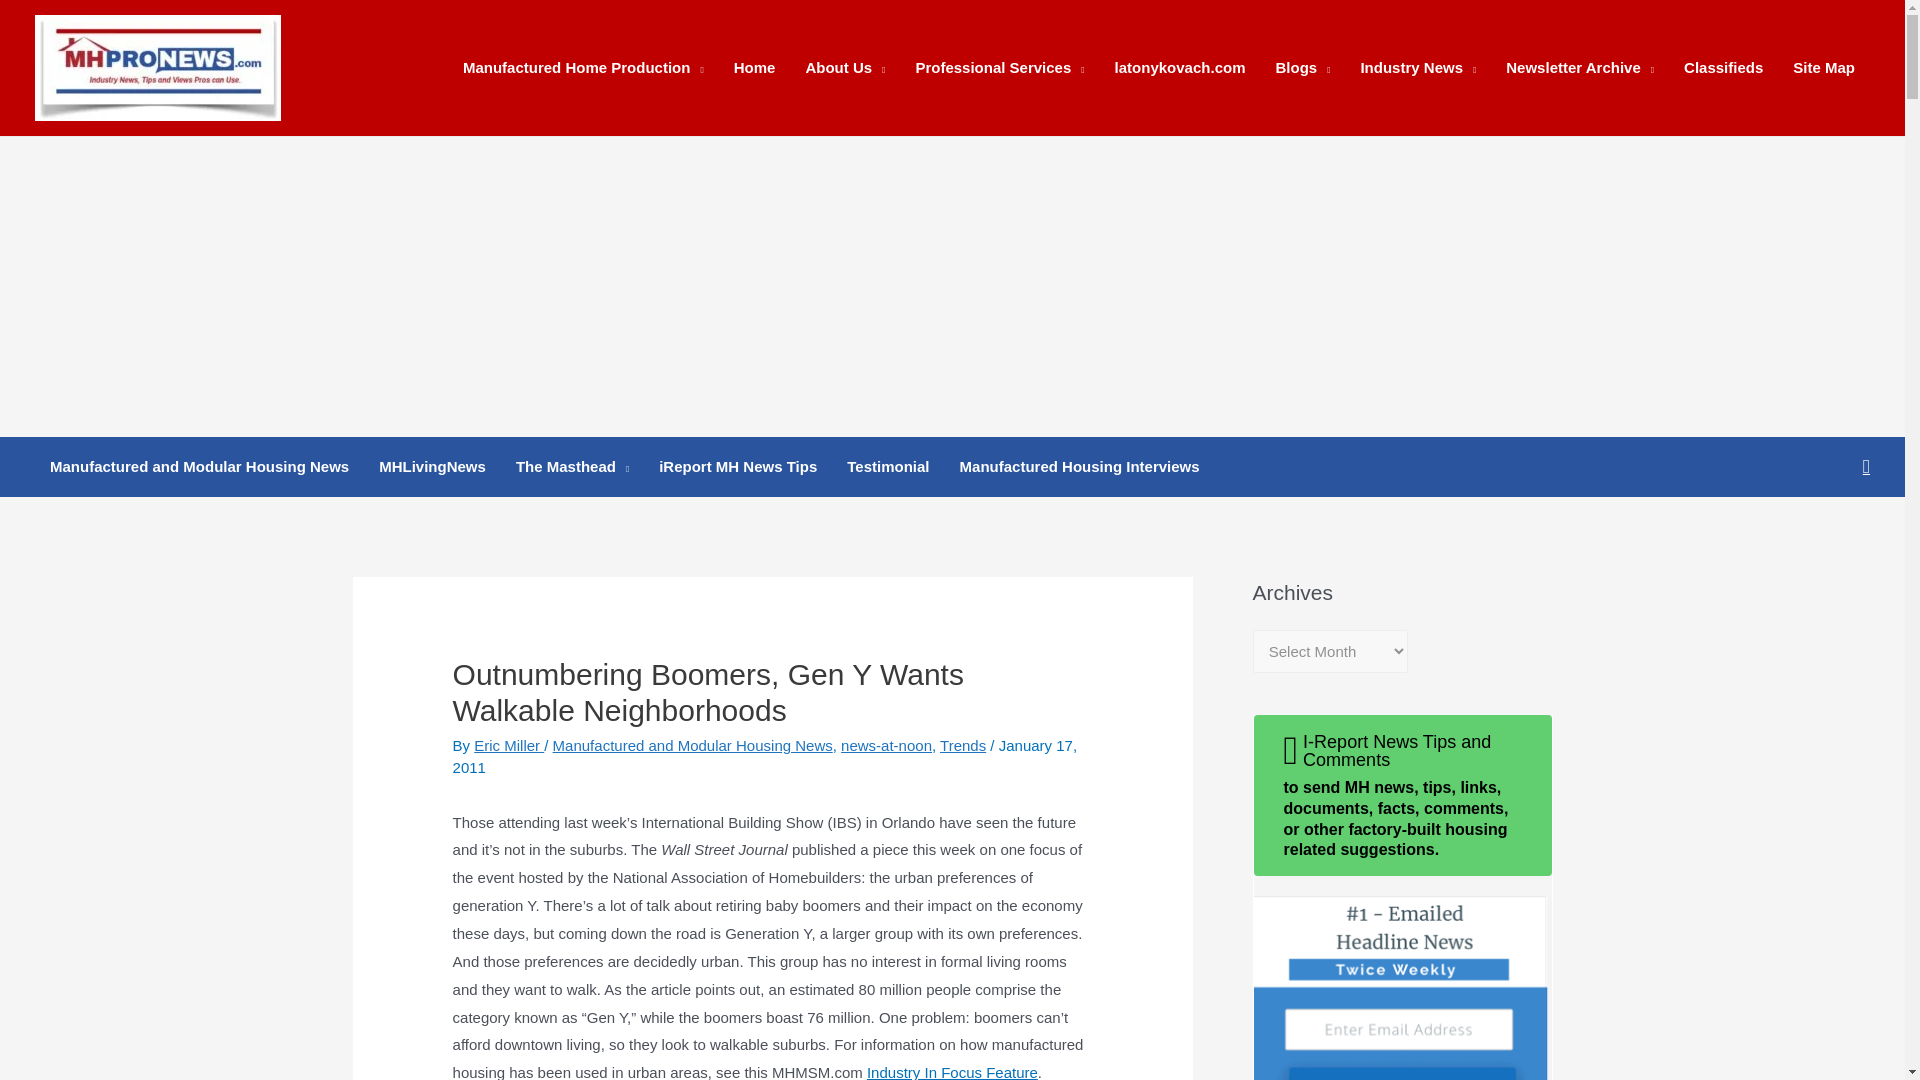  I want to click on Site Map, so click(1824, 68).